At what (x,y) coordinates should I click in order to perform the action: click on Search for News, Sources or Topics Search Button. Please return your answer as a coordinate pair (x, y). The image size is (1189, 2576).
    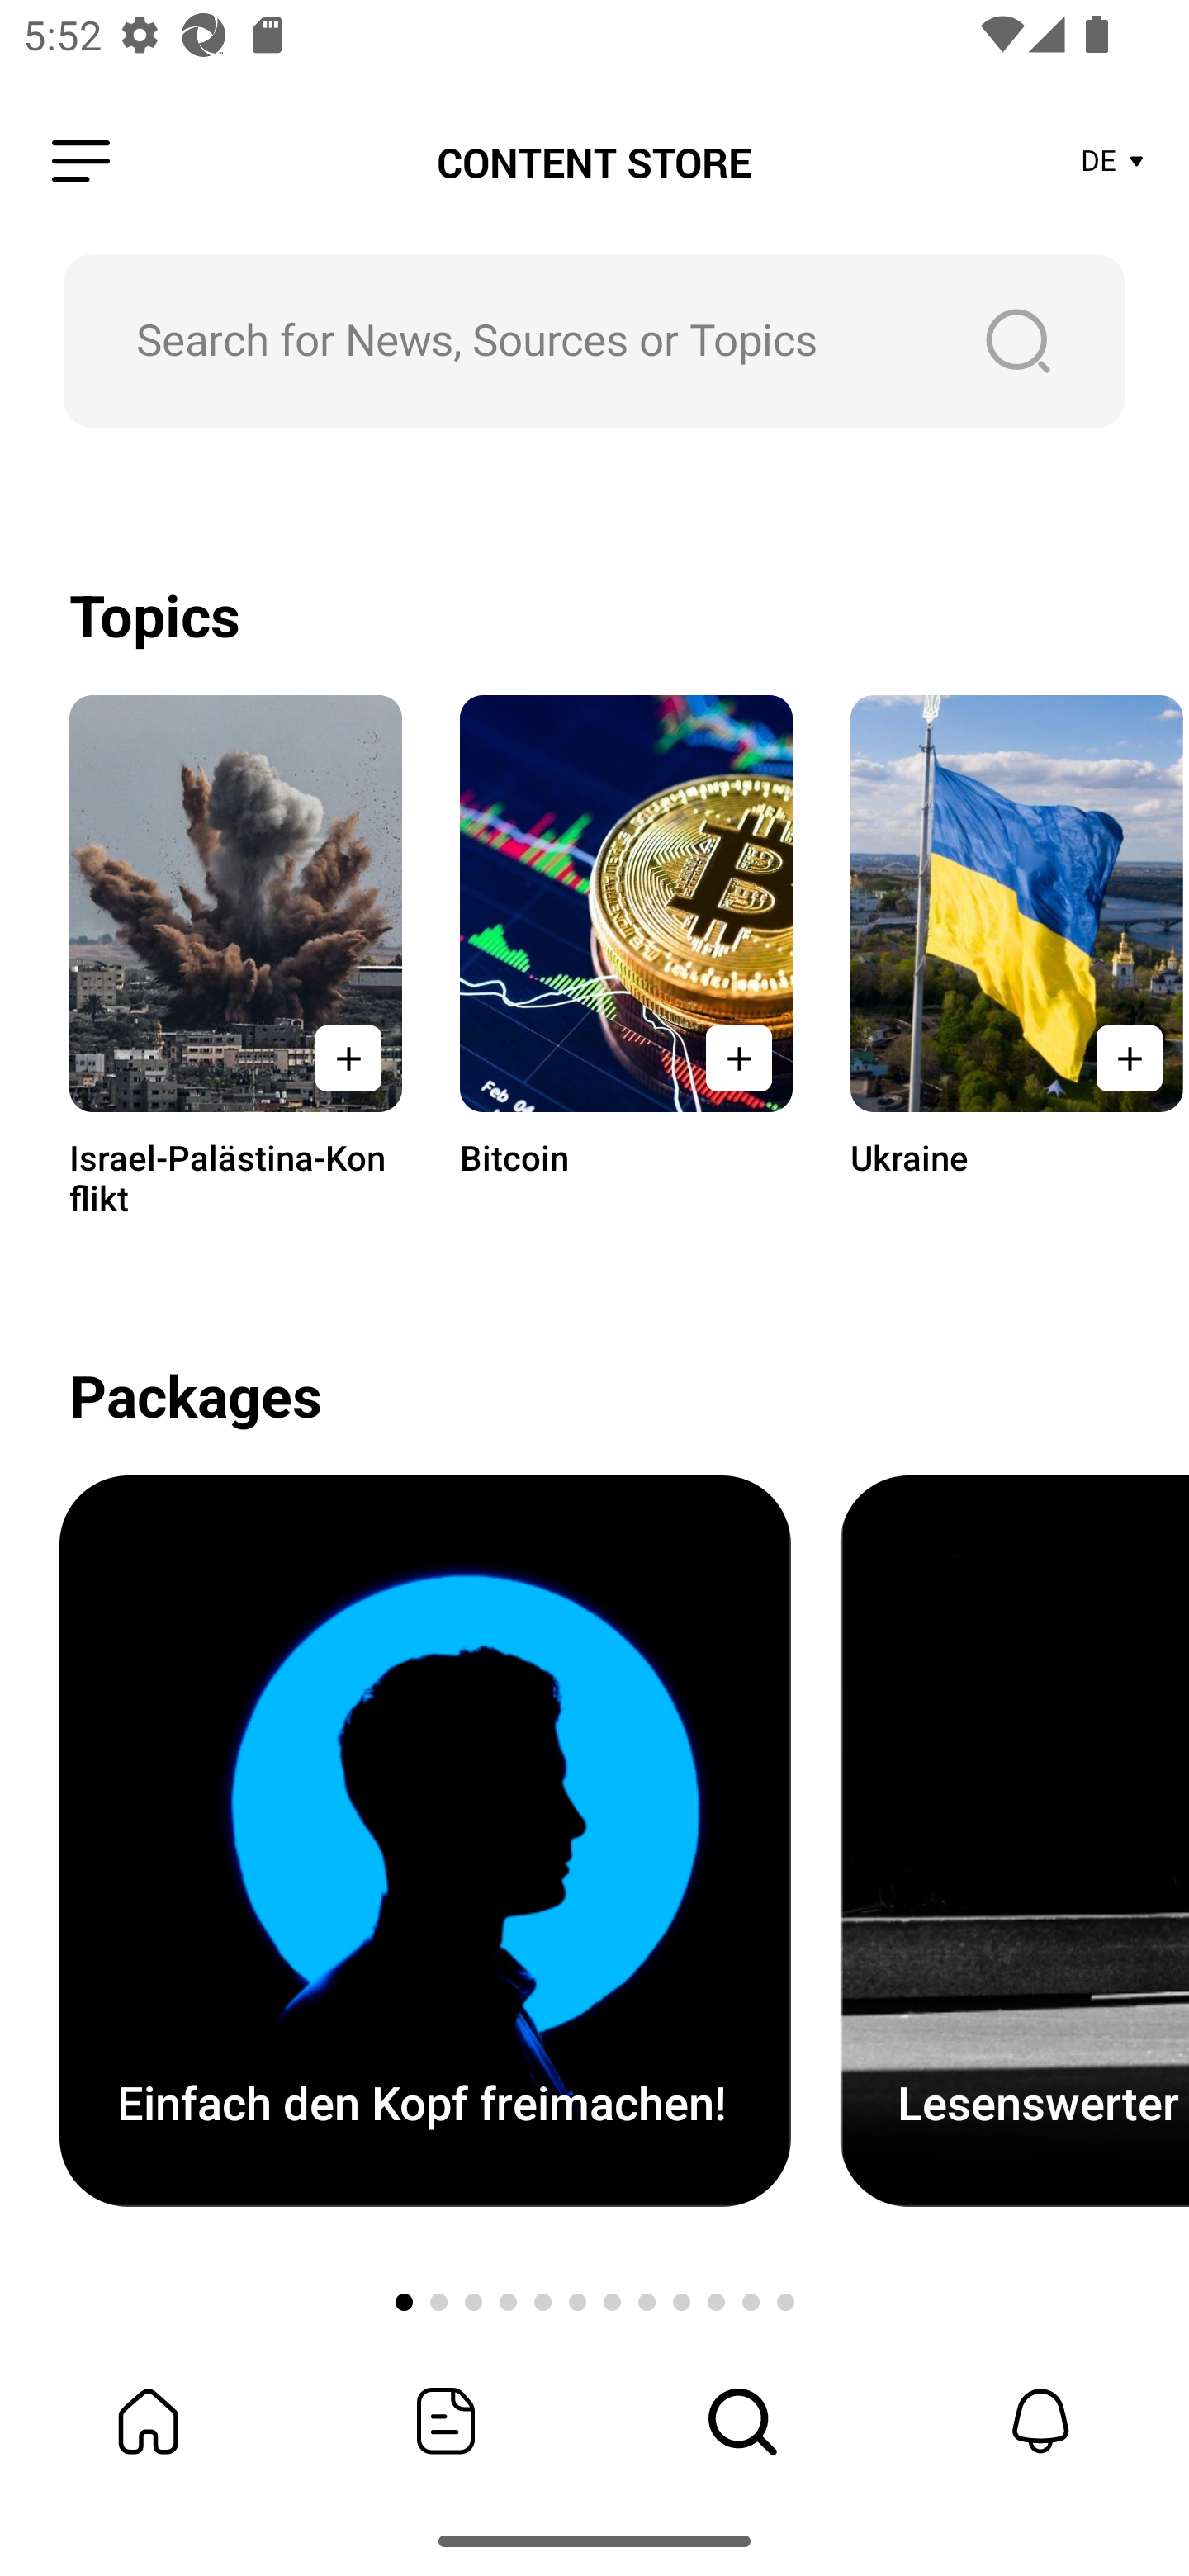
    Looking at the image, I should click on (594, 340).